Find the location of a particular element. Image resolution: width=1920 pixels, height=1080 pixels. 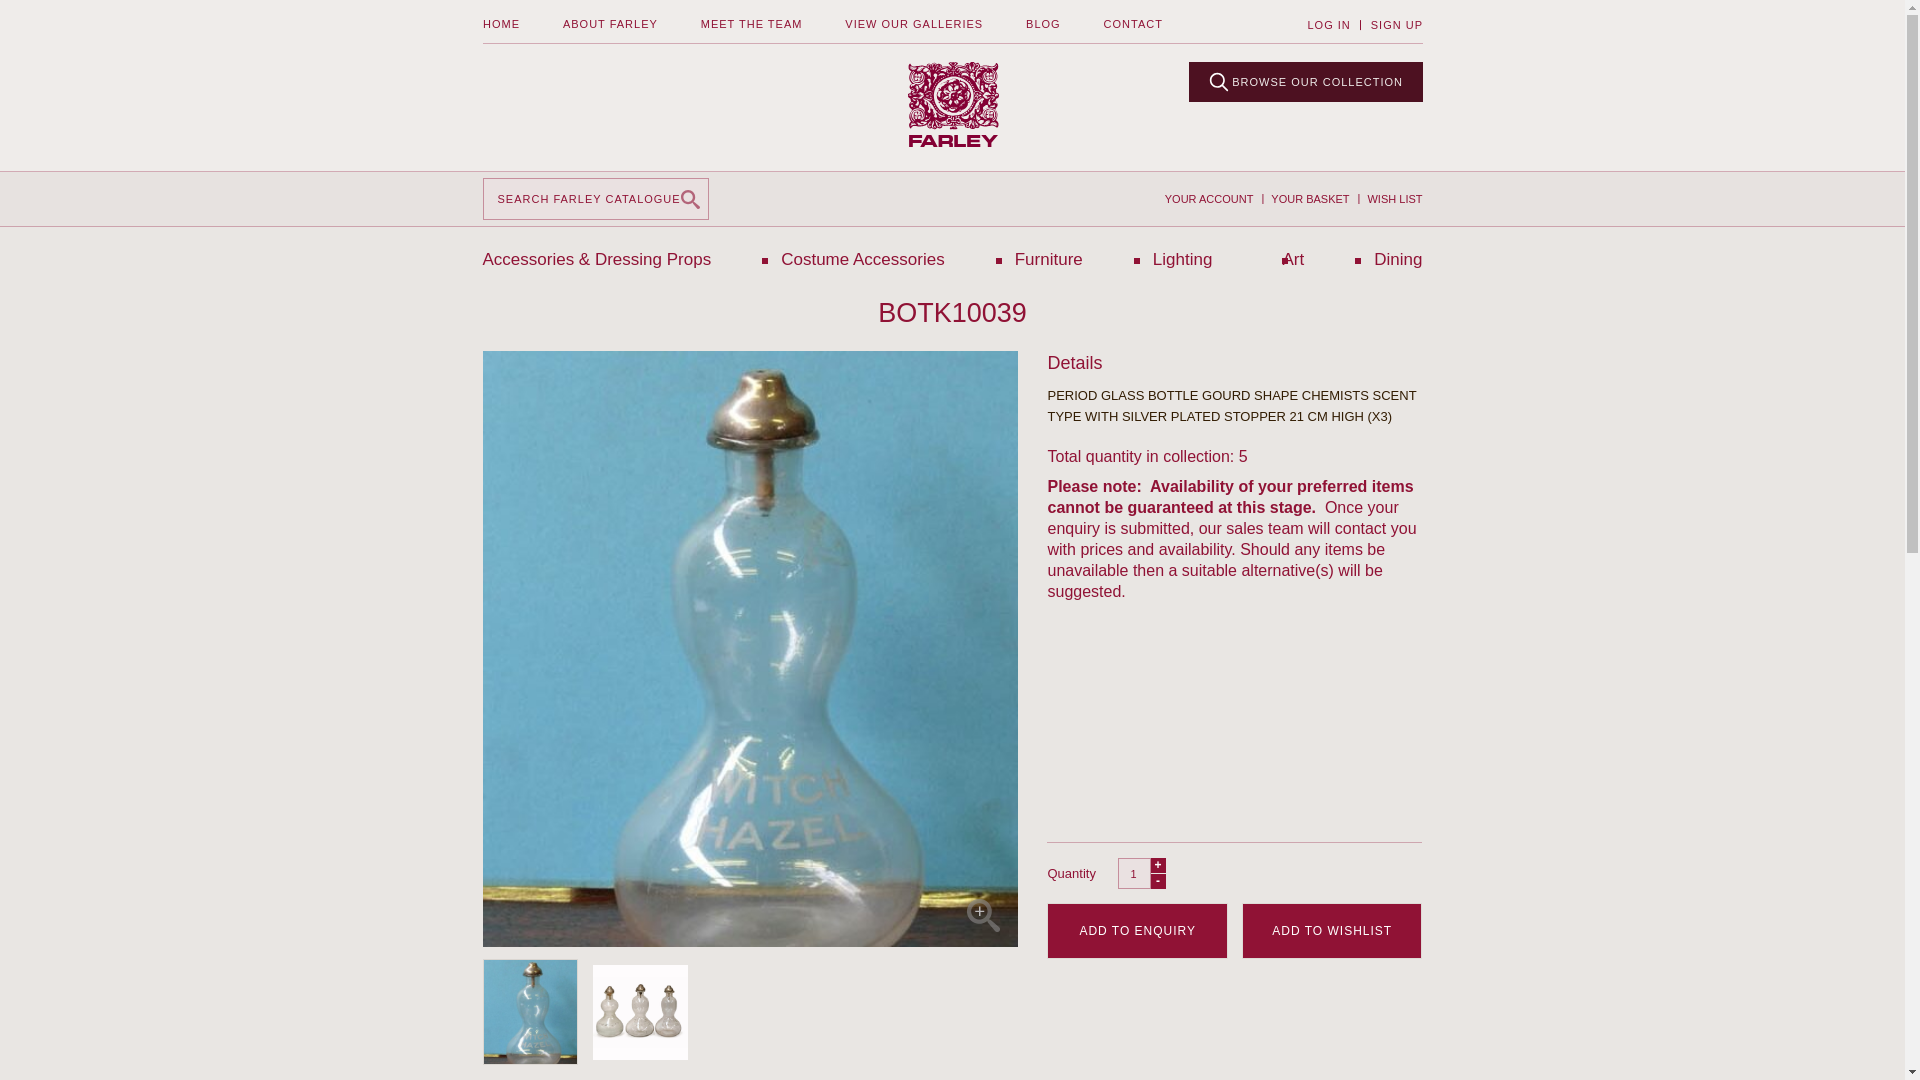

ADD TO WISHLIST is located at coordinates (1332, 930).